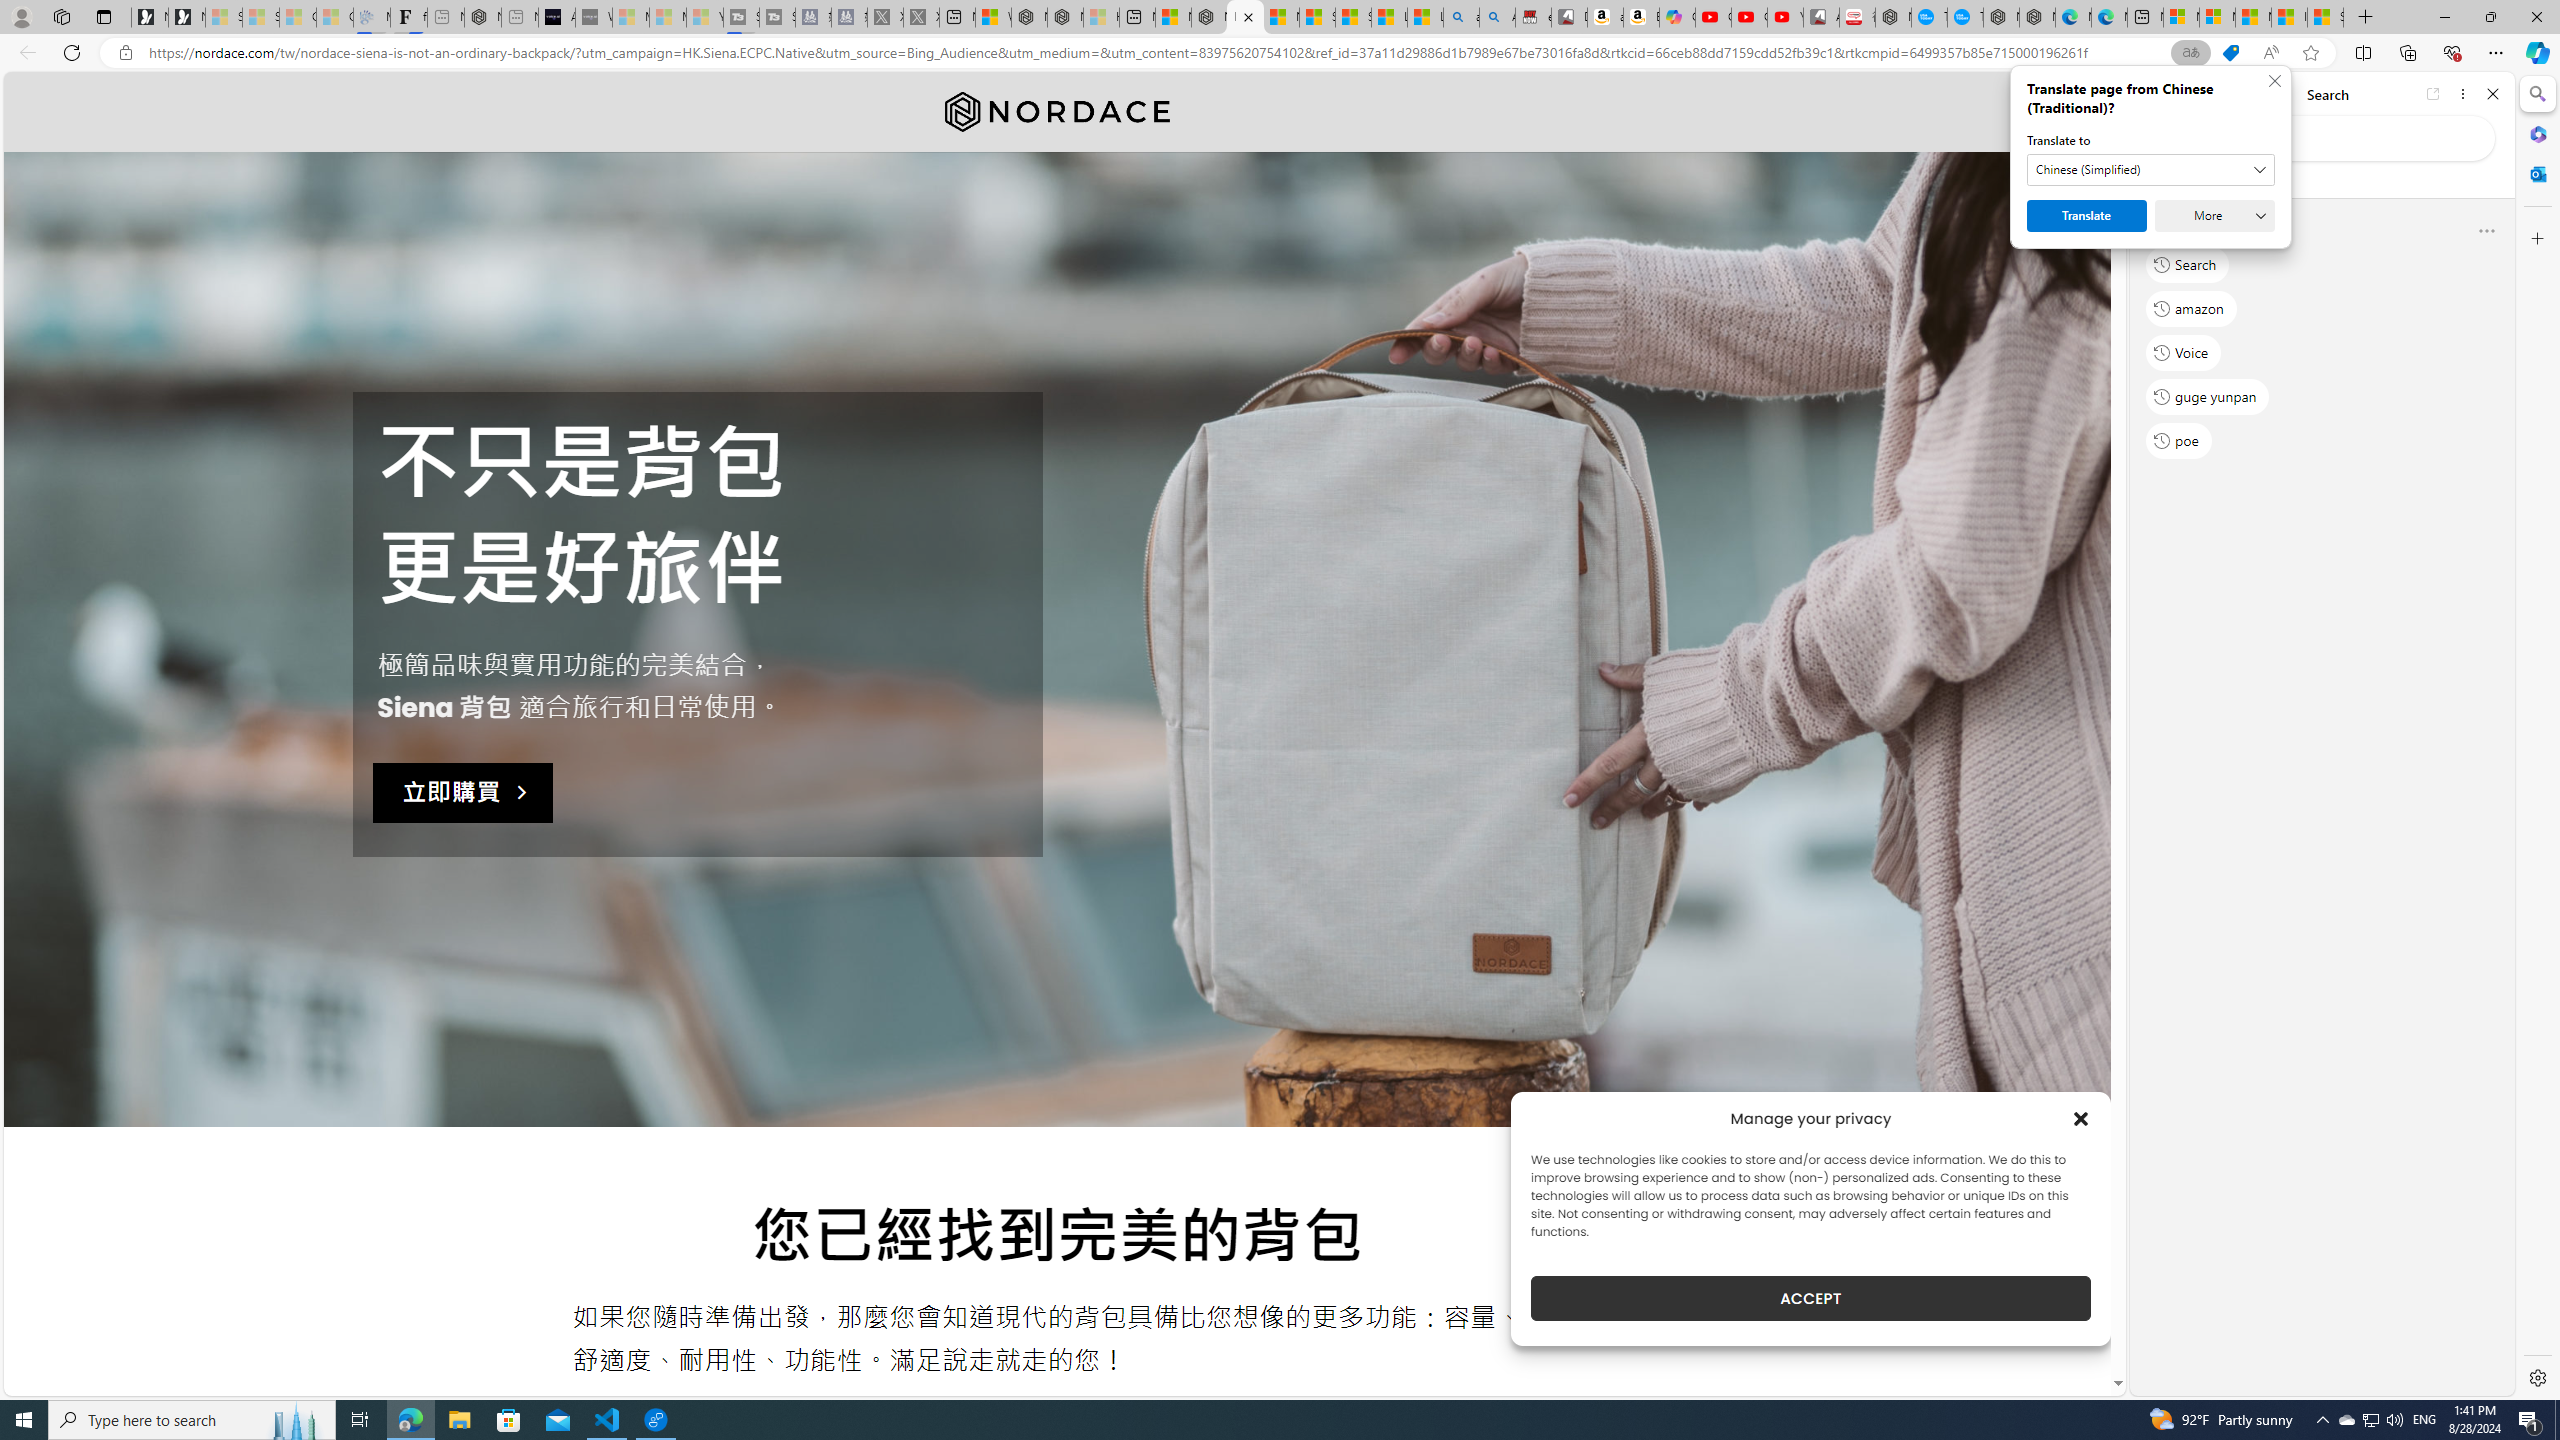 This screenshot has height=1440, width=2560. What do you see at coordinates (2321, 342) in the screenshot?
I see `Recent searchesSearchamazonVoiceguge yunpanpoe` at bounding box center [2321, 342].